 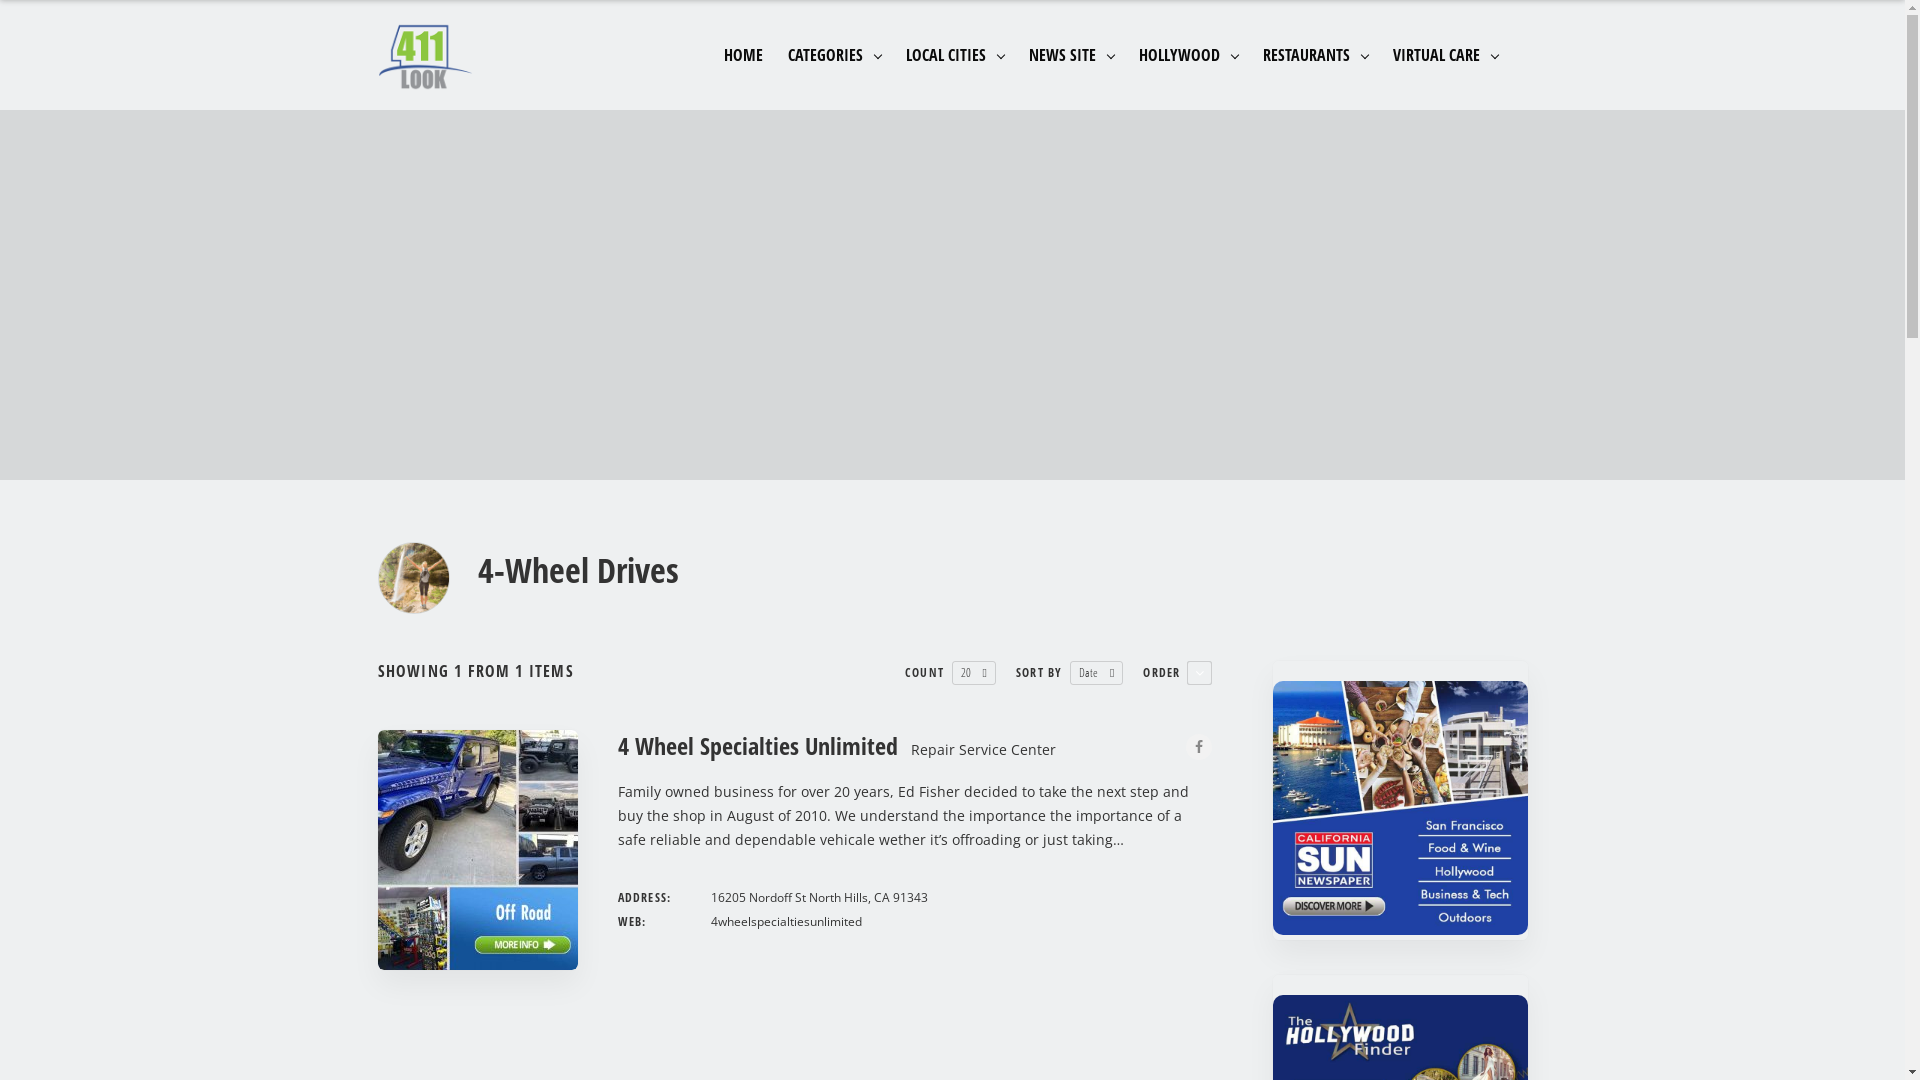 What do you see at coordinates (1200, 673) in the screenshot?
I see `ASC` at bounding box center [1200, 673].